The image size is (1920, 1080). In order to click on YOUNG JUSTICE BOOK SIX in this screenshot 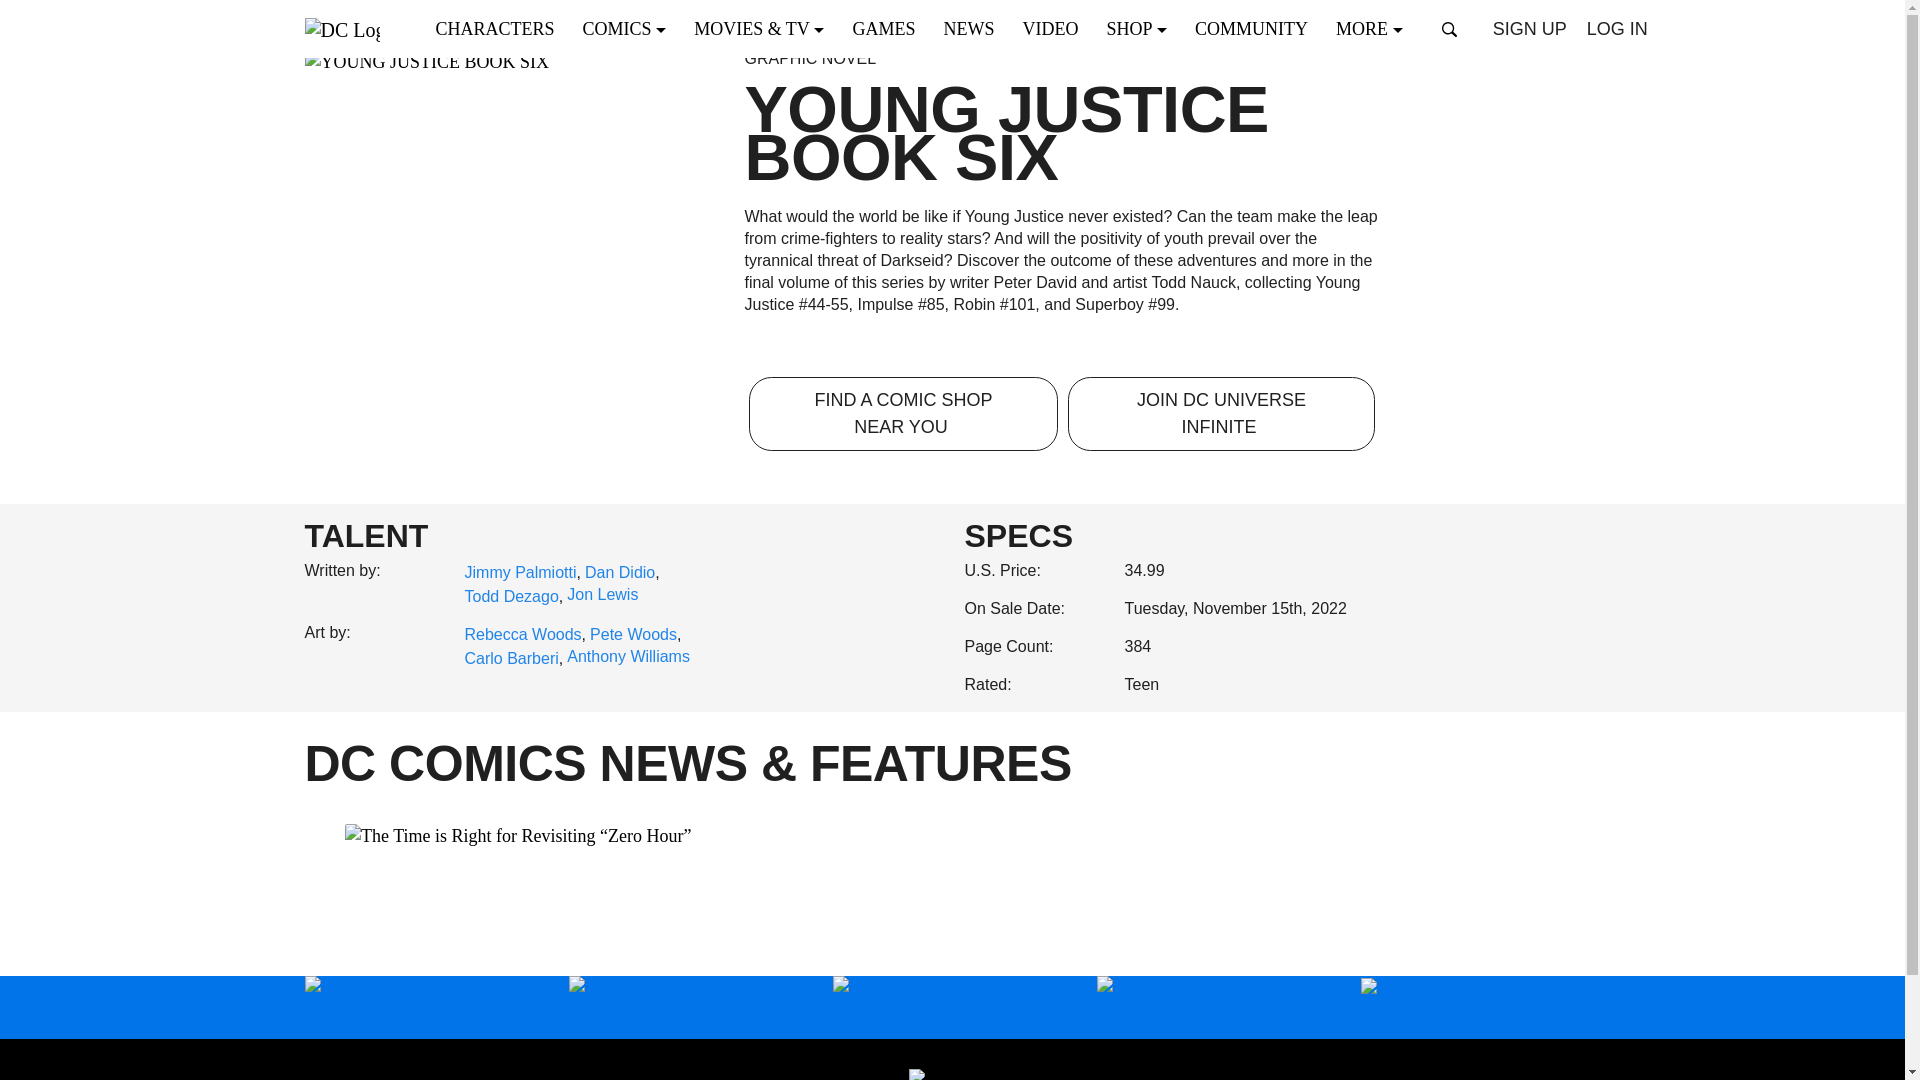, I will do `click(512, 60)`.